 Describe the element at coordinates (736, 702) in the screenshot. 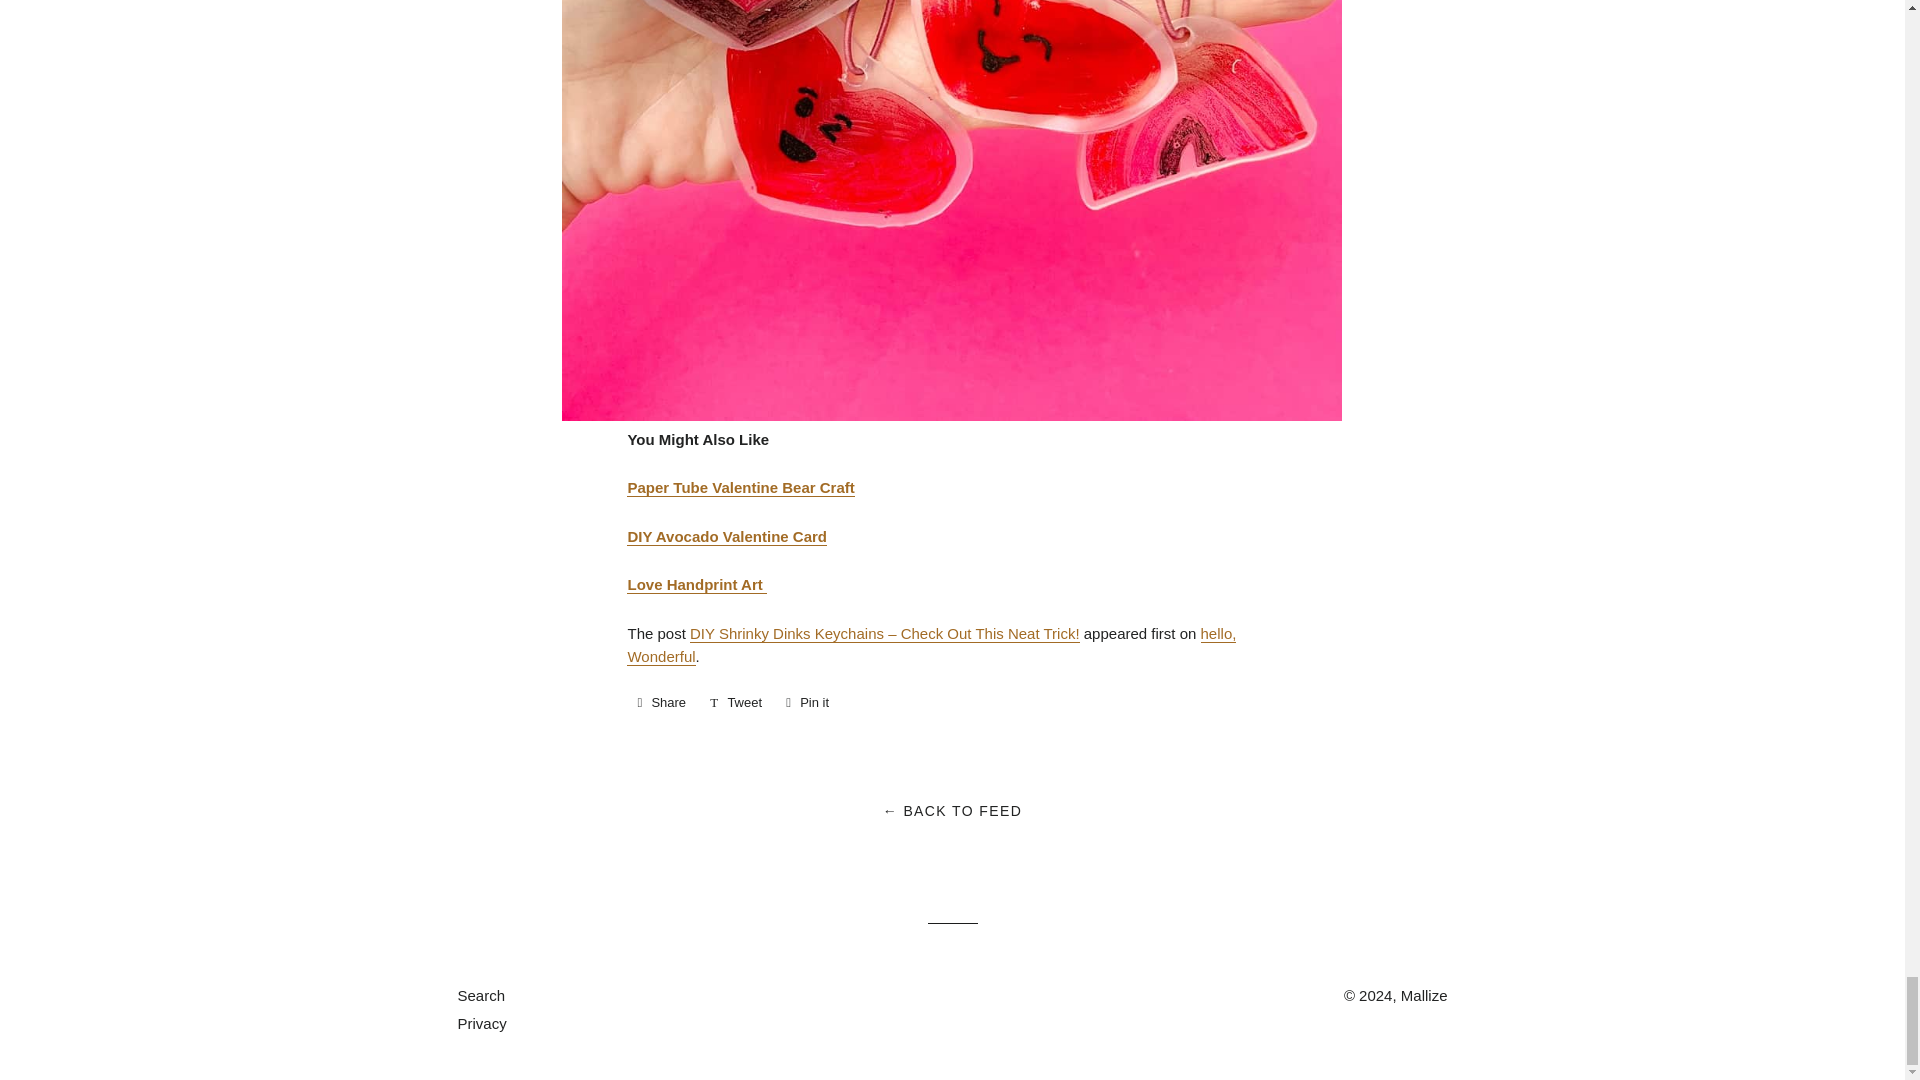

I see `Tweet on Twitter` at that location.